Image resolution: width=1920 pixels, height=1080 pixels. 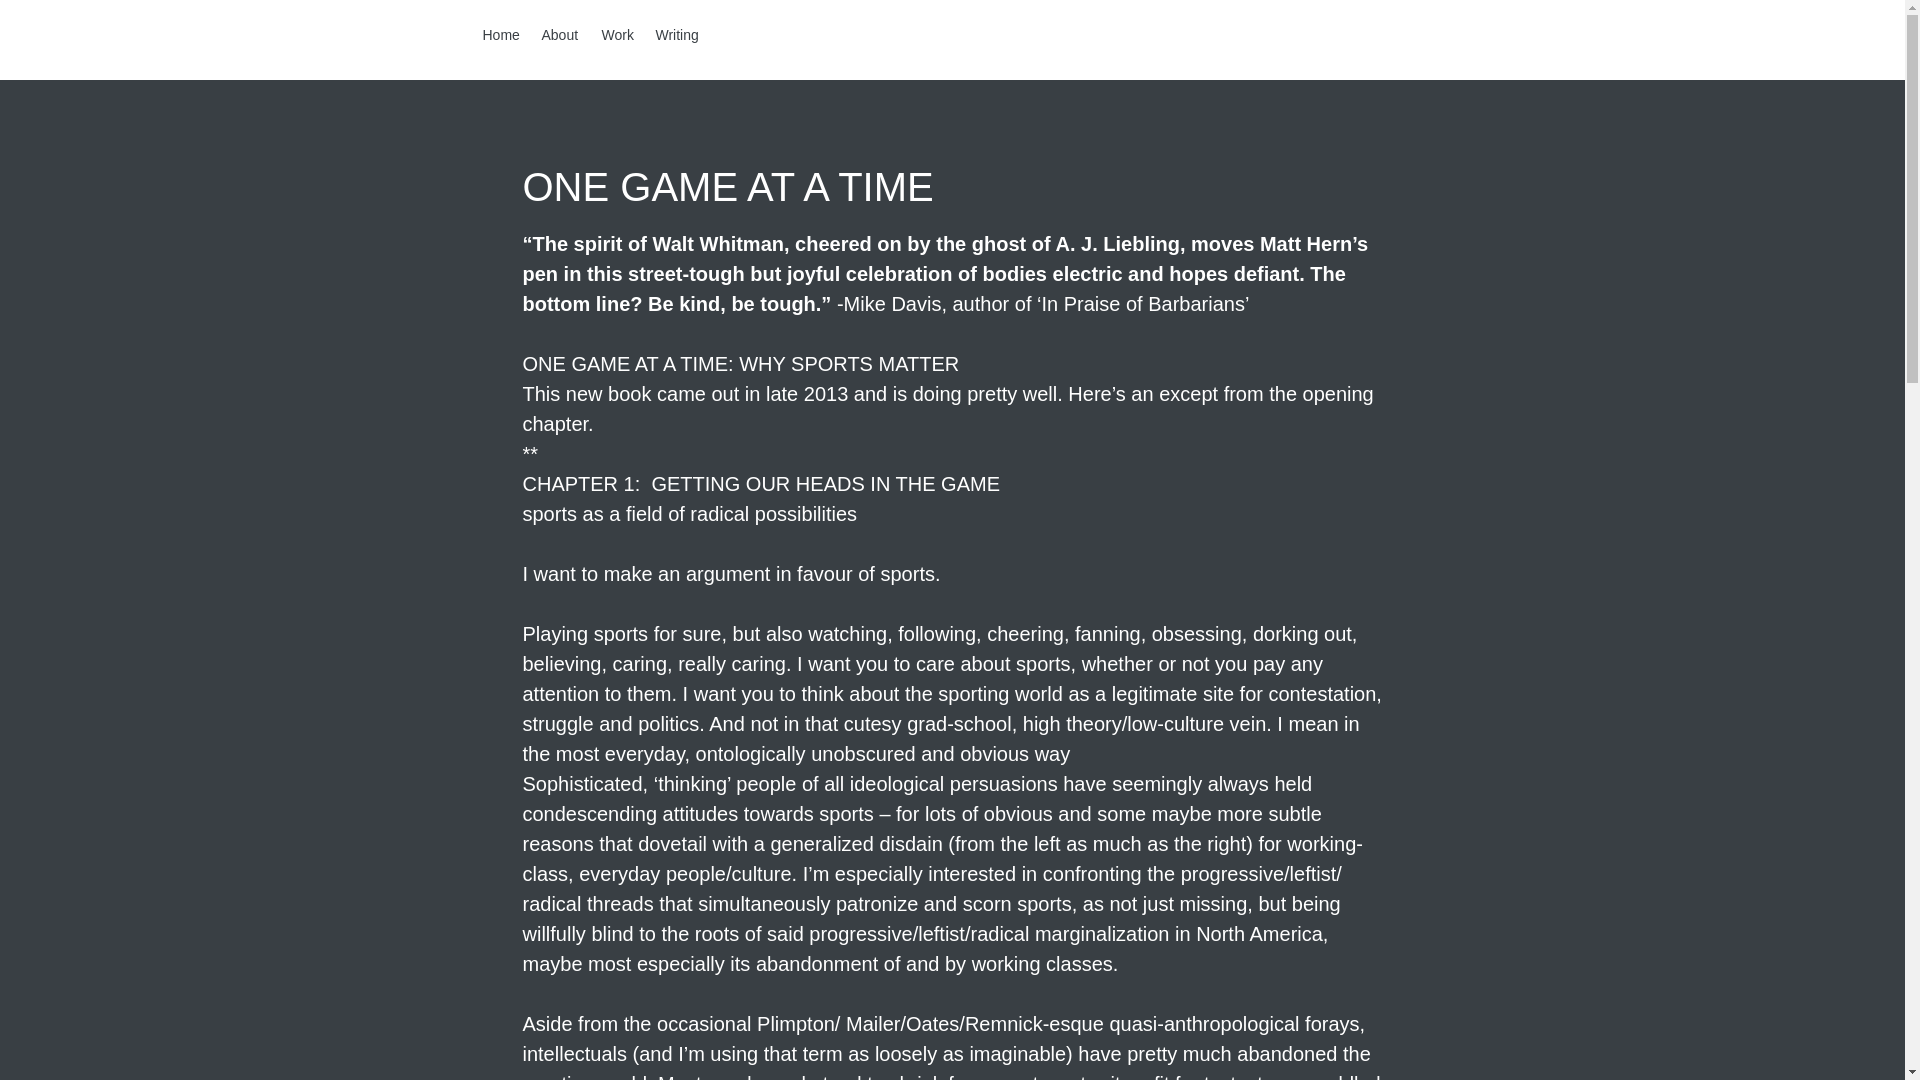 What do you see at coordinates (680, 34) in the screenshot?
I see `Writing` at bounding box center [680, 34].